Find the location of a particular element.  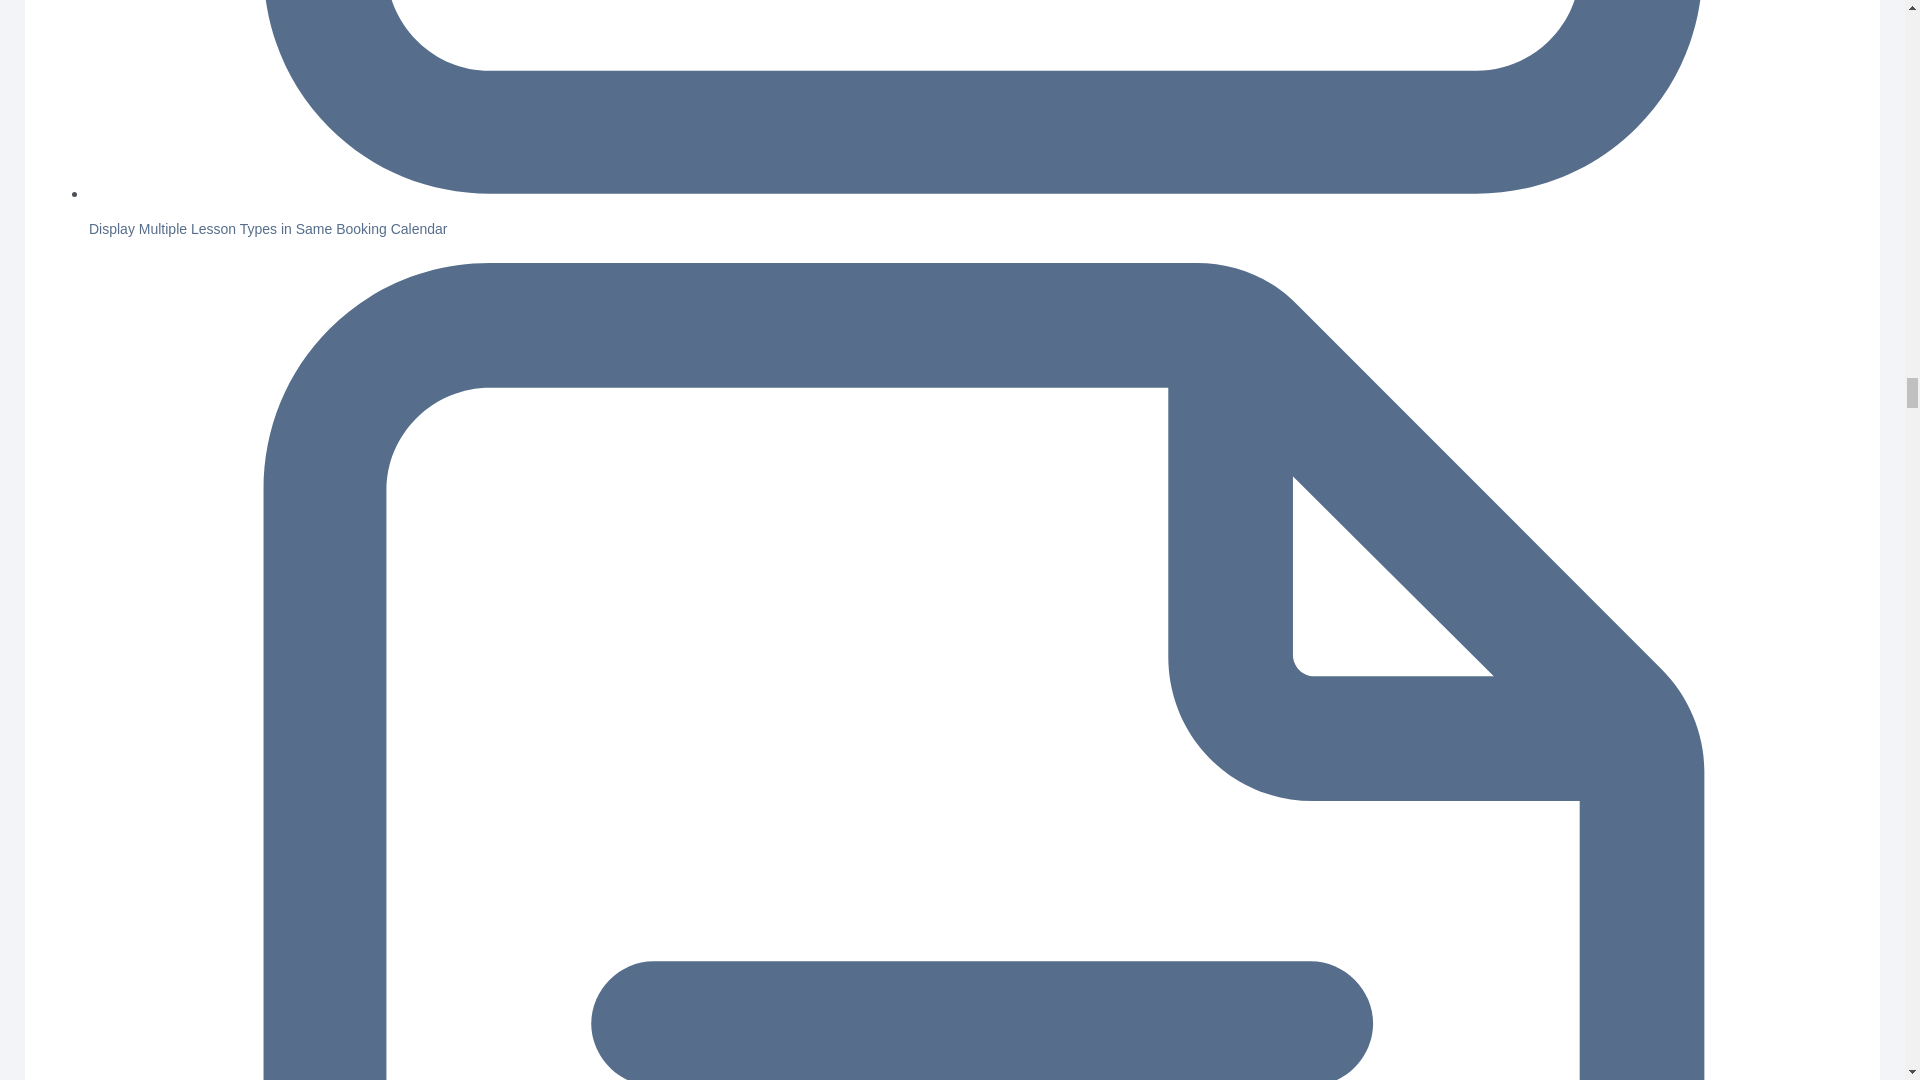

Display Multiple Lesson Types in Same Booking Calendar is located at coordinates (268, 228).